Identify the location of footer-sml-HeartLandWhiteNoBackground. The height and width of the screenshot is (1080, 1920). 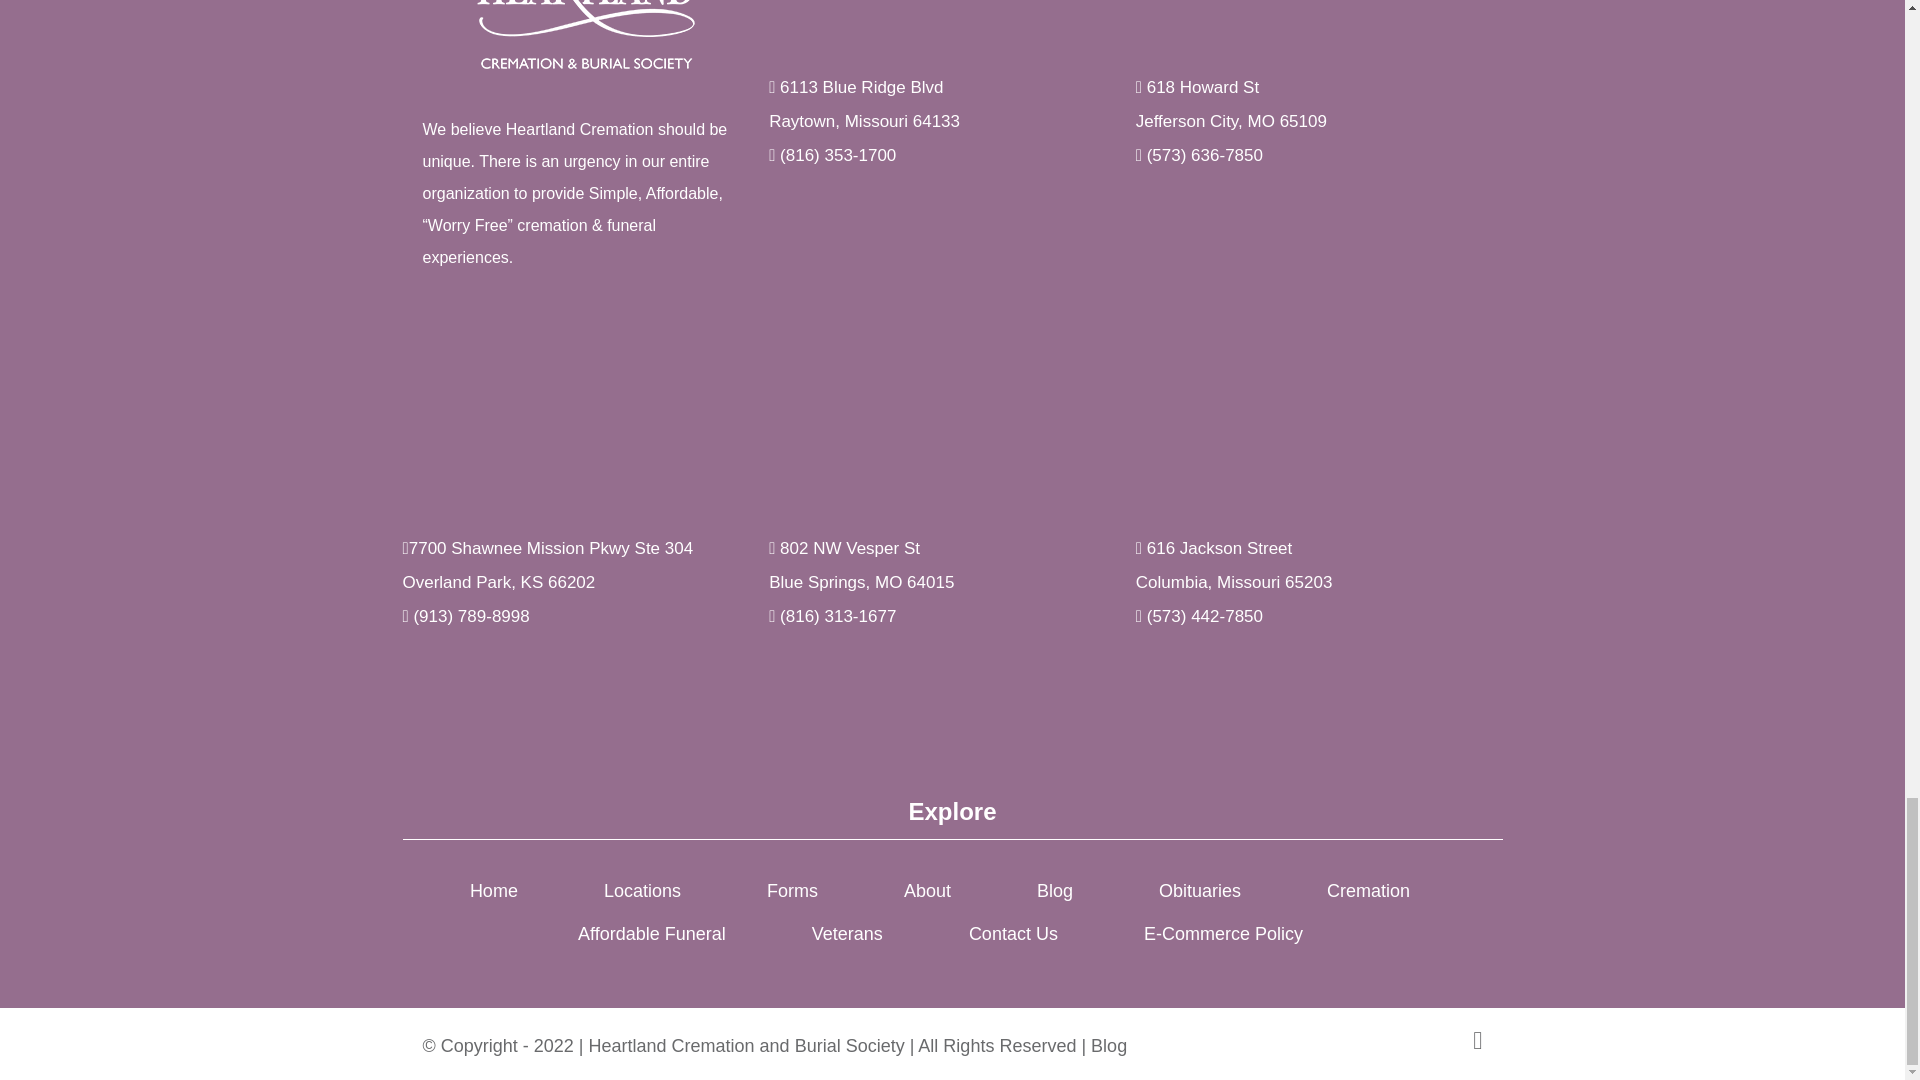
(585, 37).